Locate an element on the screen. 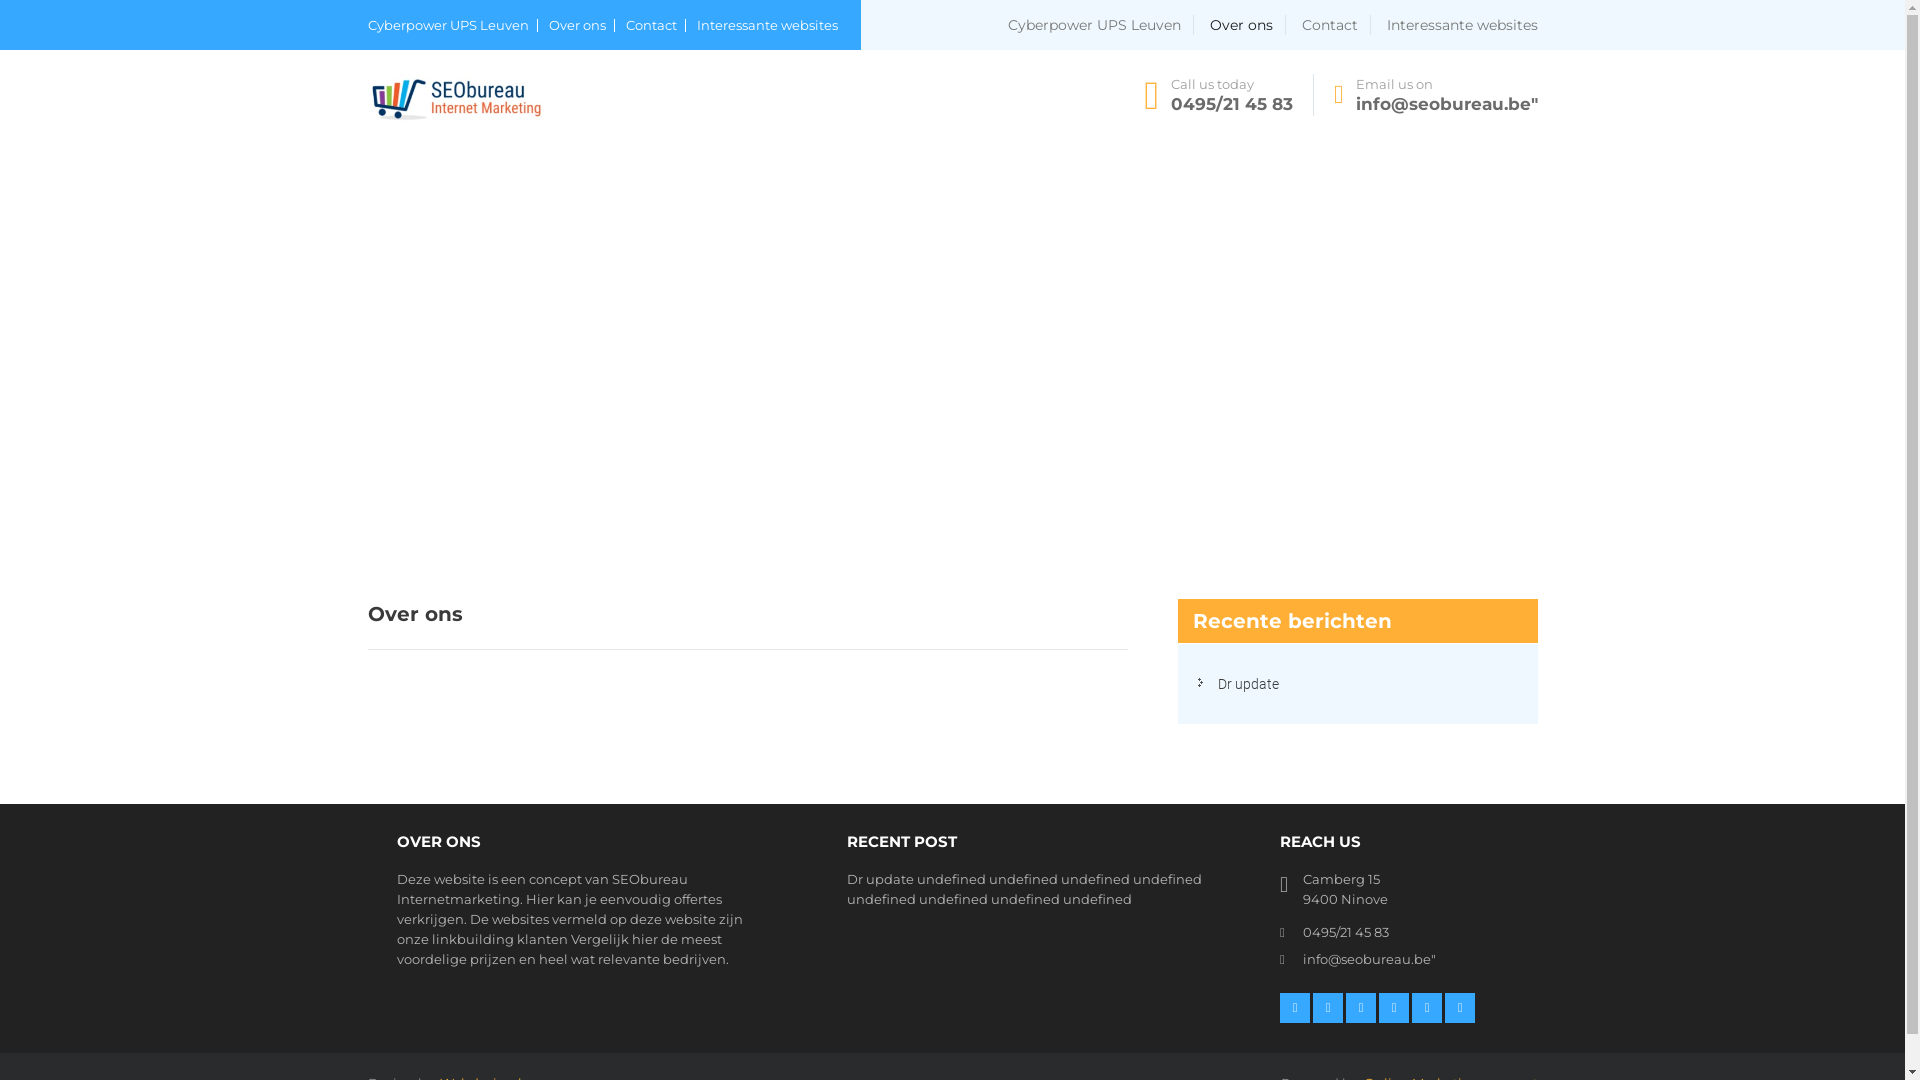 This screenshot has height=1080, width=1920. Dr update is located at coordinates (1248, 684).